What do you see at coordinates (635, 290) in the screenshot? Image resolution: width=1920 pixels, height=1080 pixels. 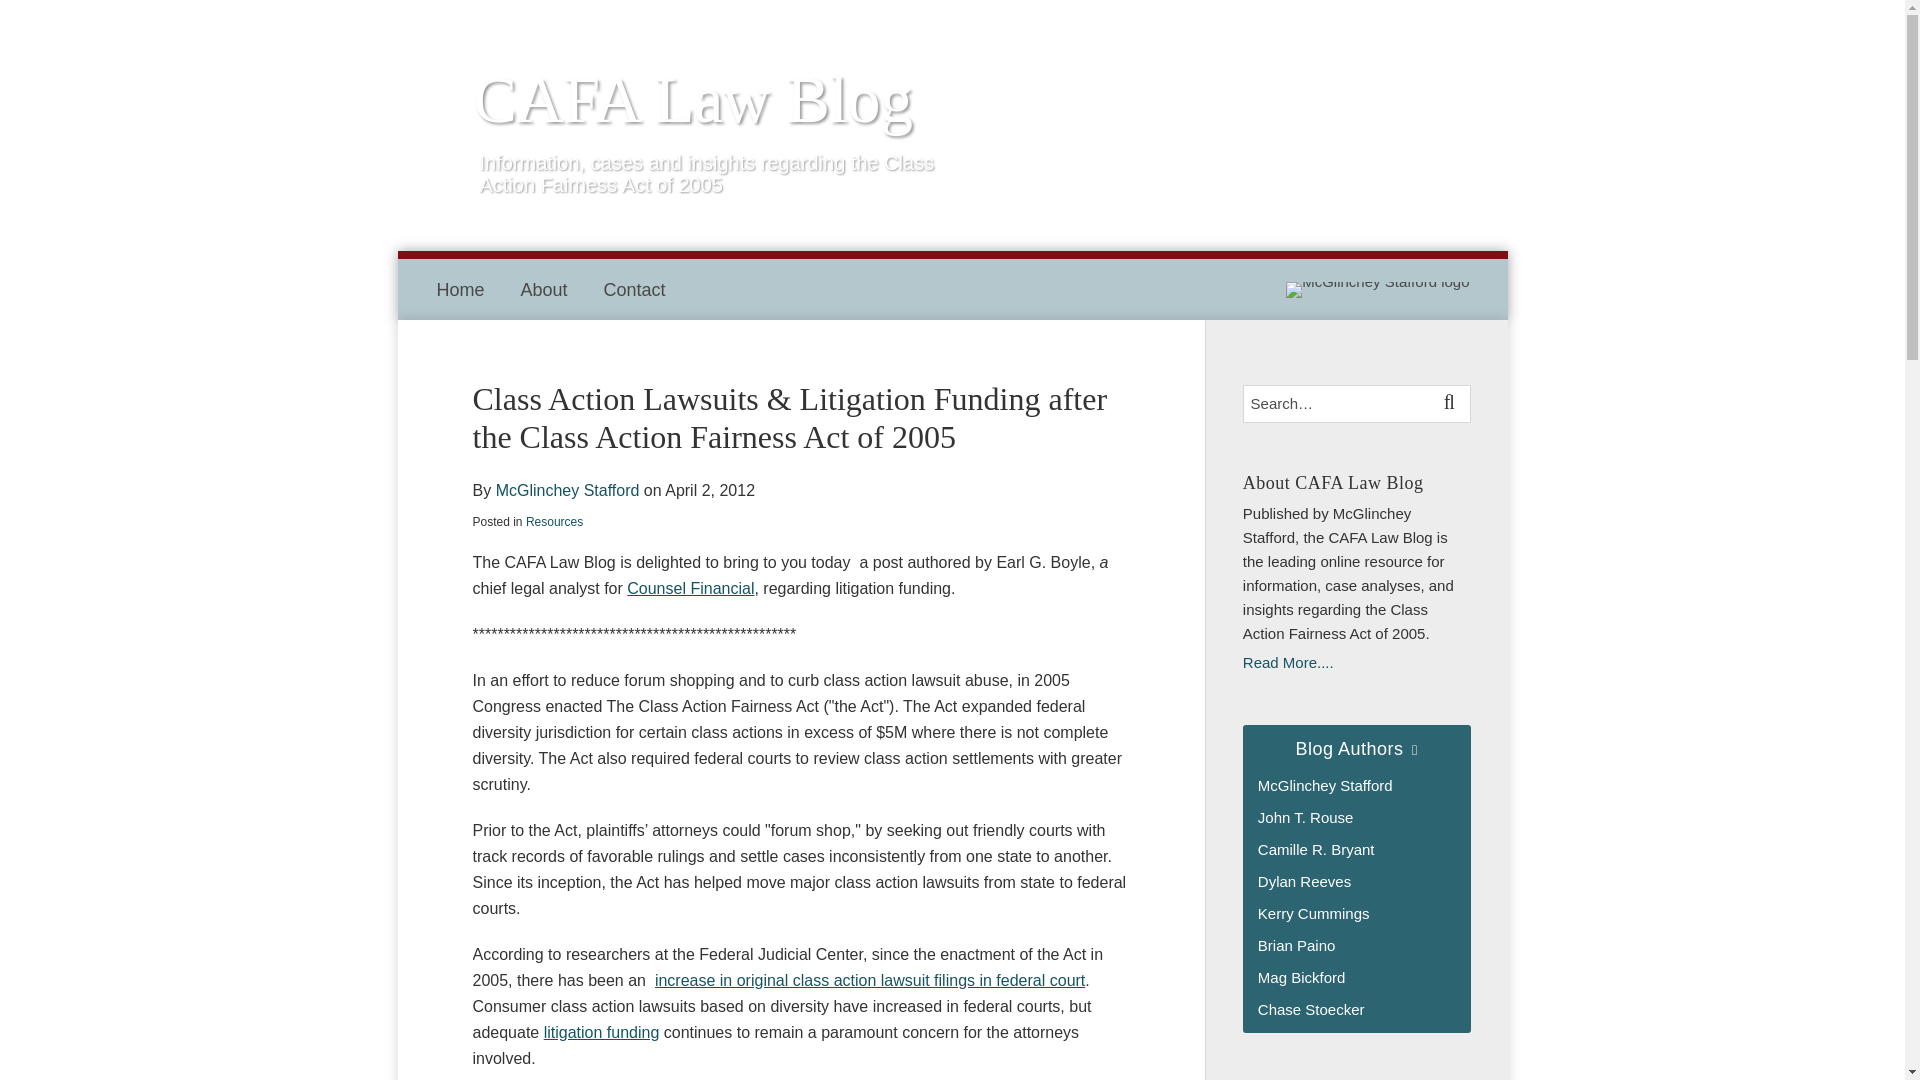 I see `Contact` at bounding box center [635, 290].